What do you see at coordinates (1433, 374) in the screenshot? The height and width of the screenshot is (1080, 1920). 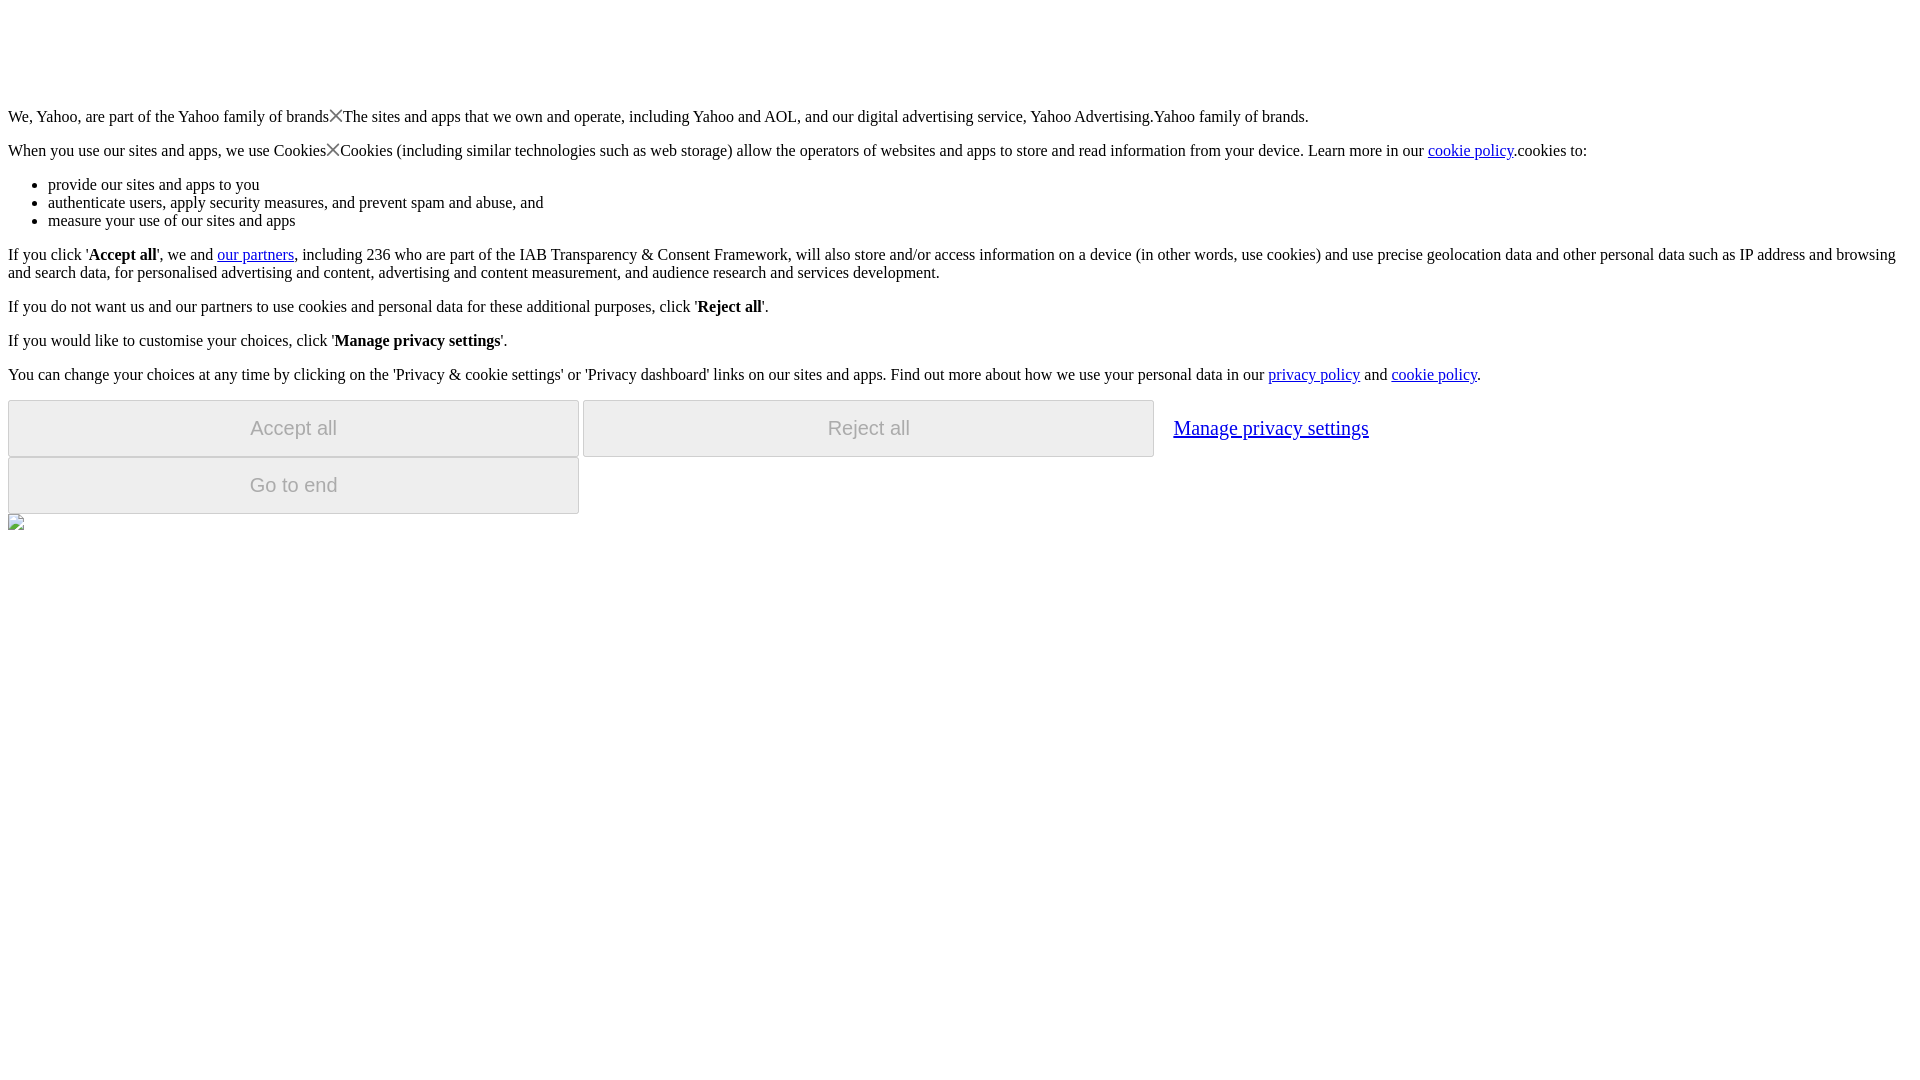 I see `cookie policy` at bounding box center [1433, 374].